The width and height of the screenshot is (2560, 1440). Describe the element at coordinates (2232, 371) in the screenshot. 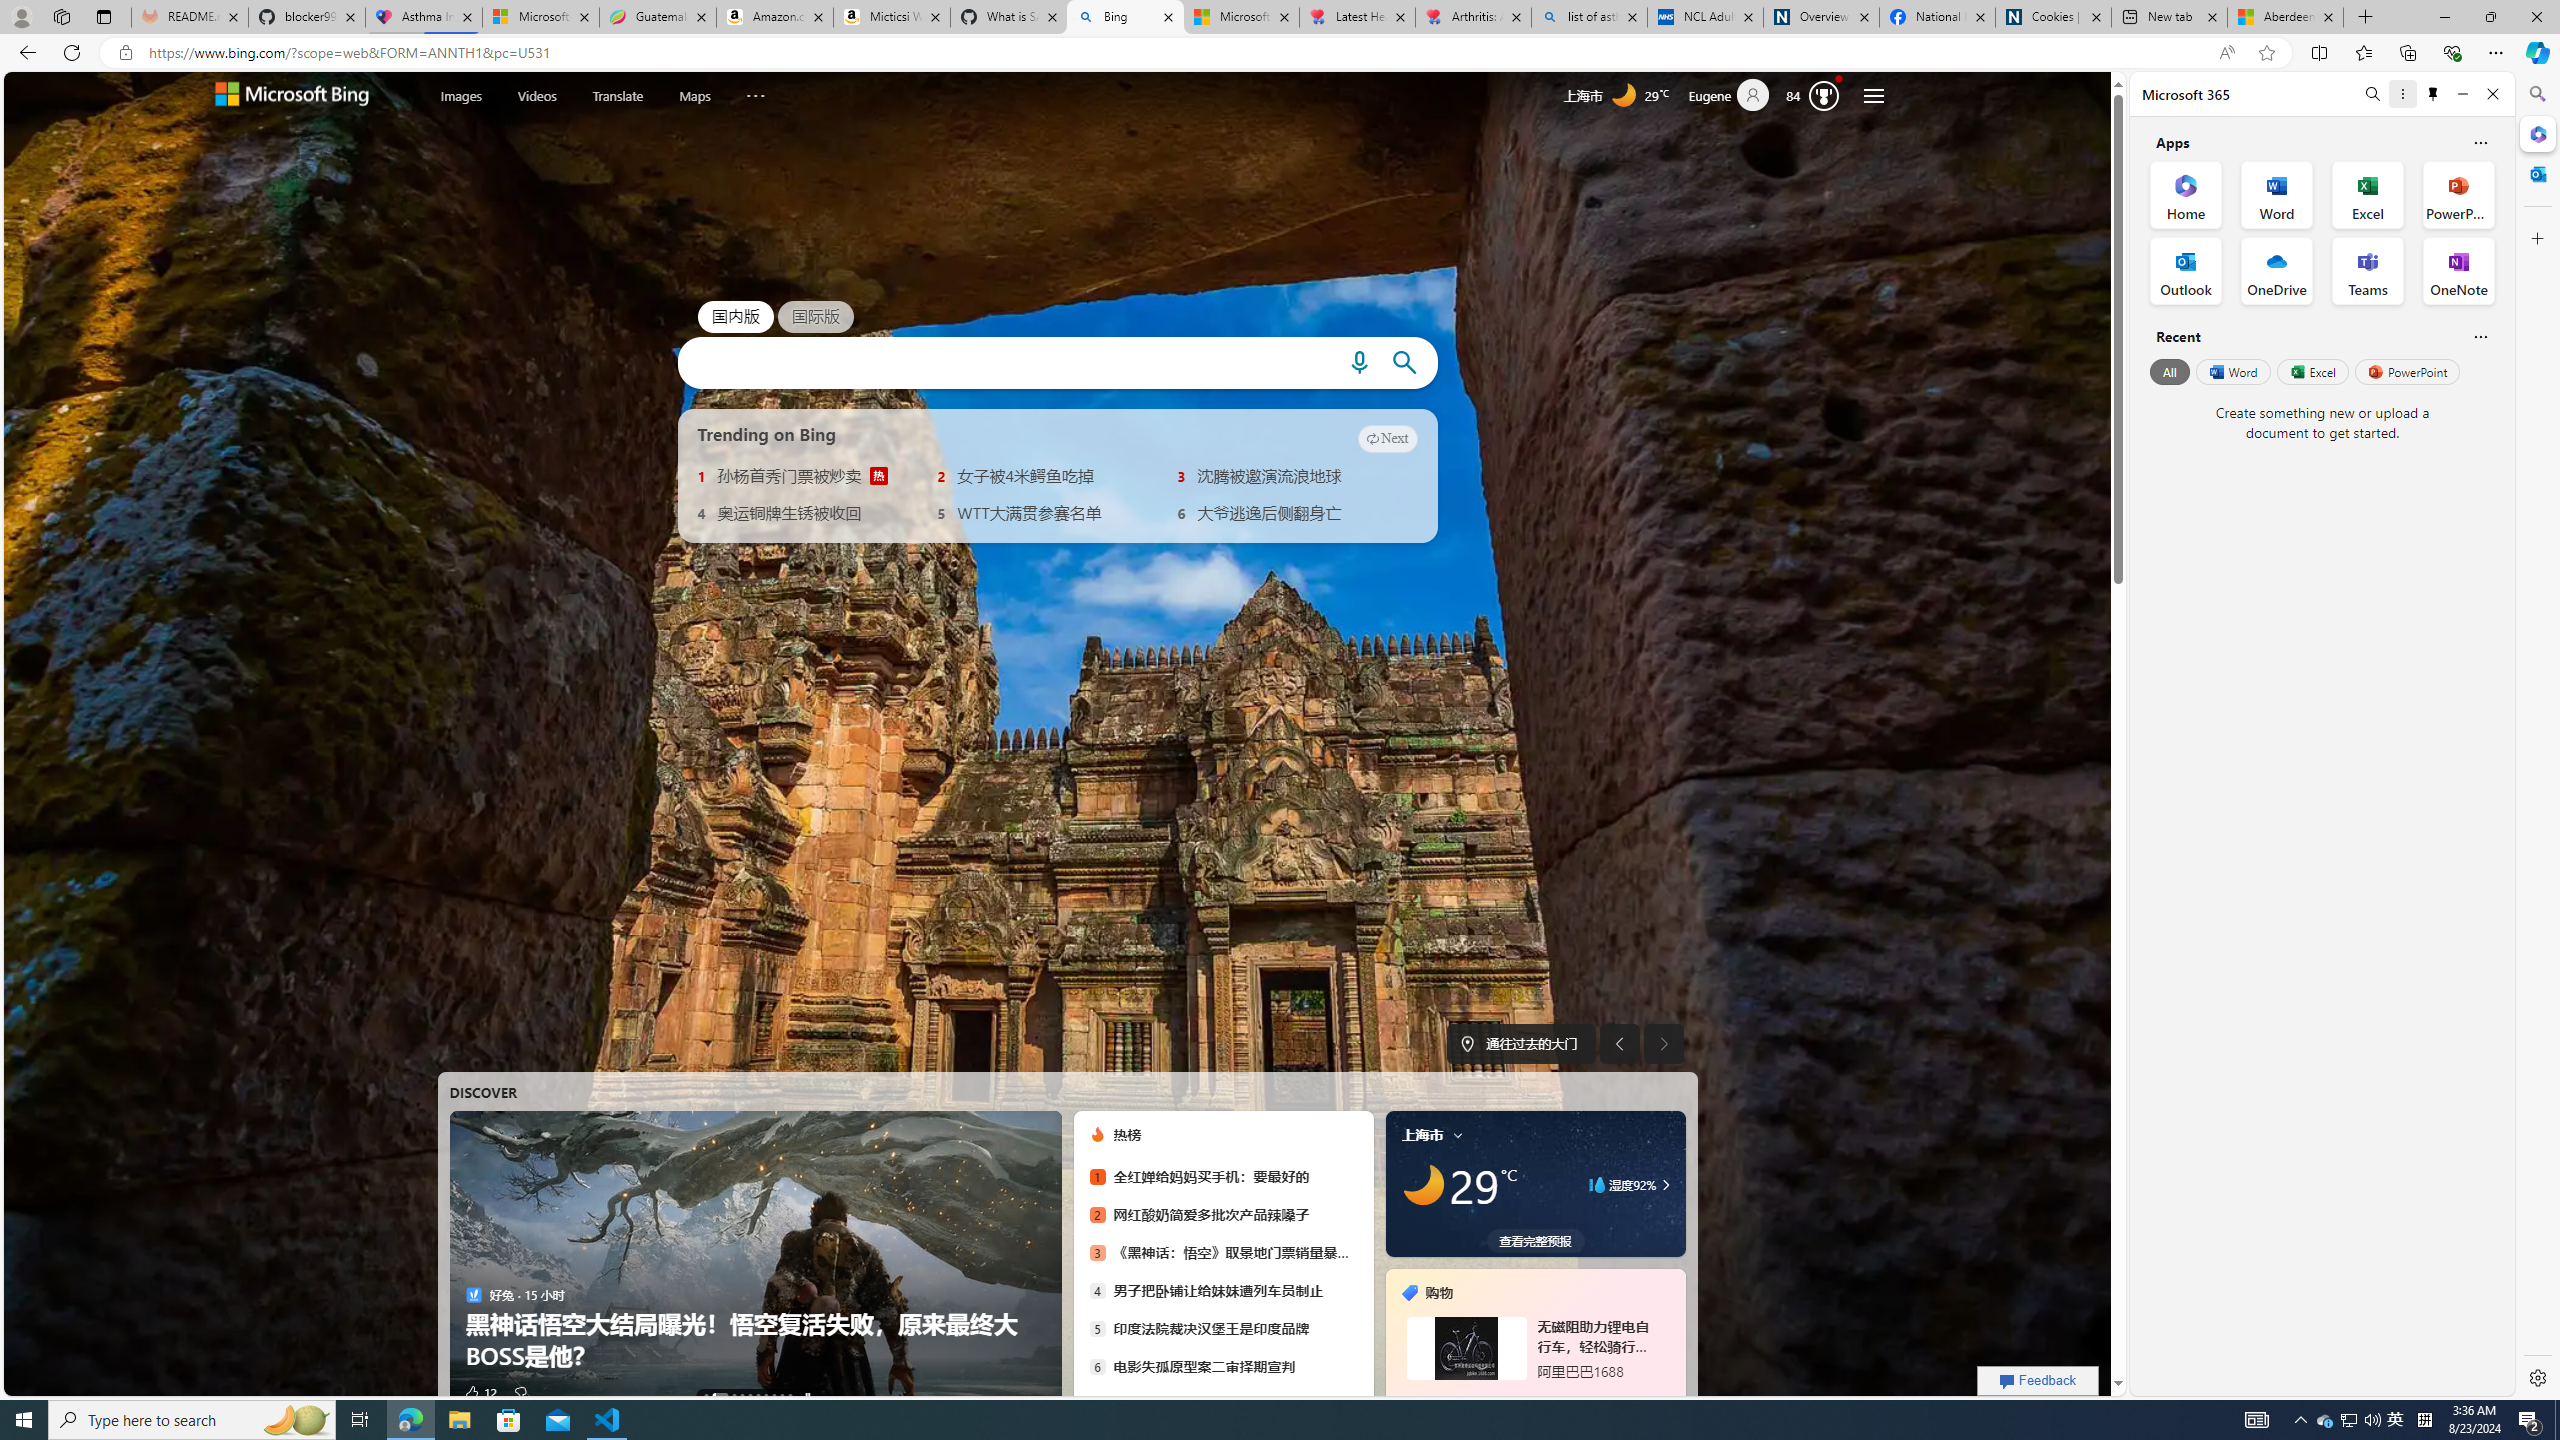

I see `Word` at that location.